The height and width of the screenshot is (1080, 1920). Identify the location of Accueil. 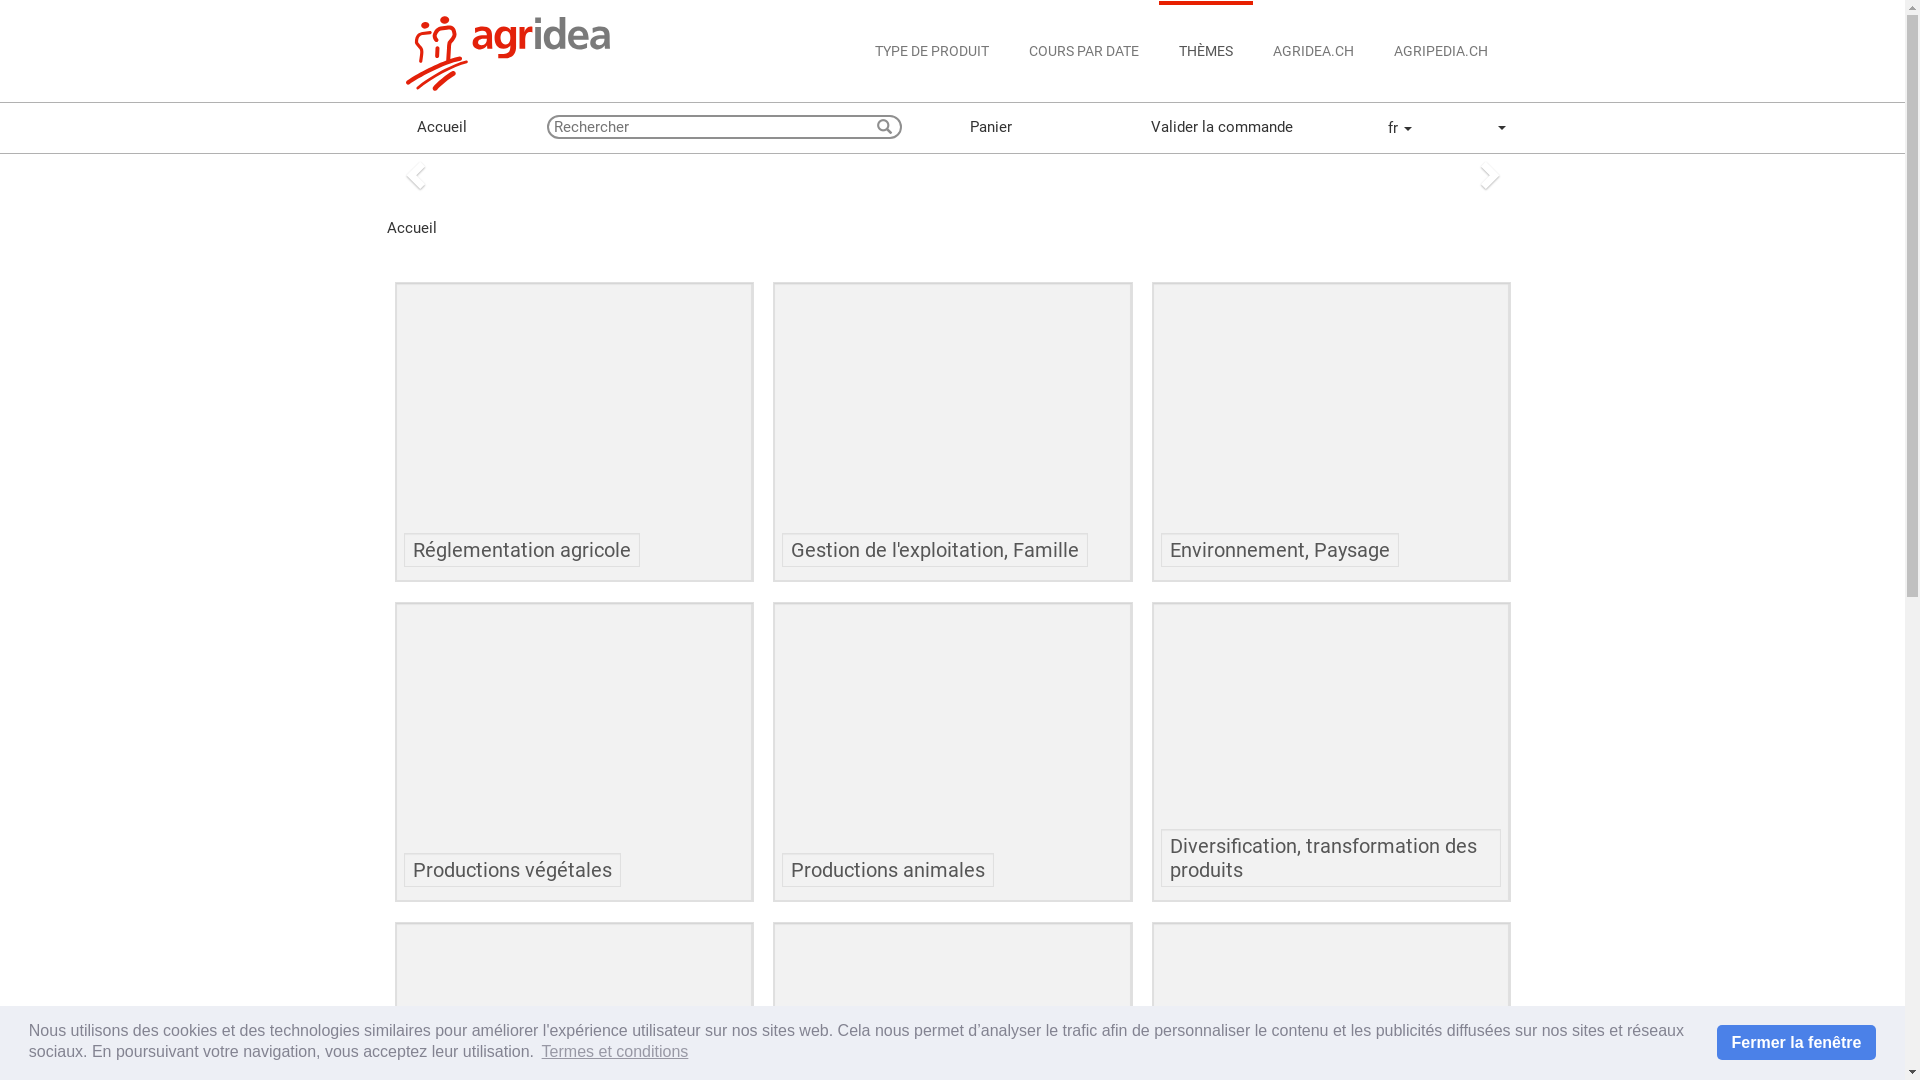
(412, 228).